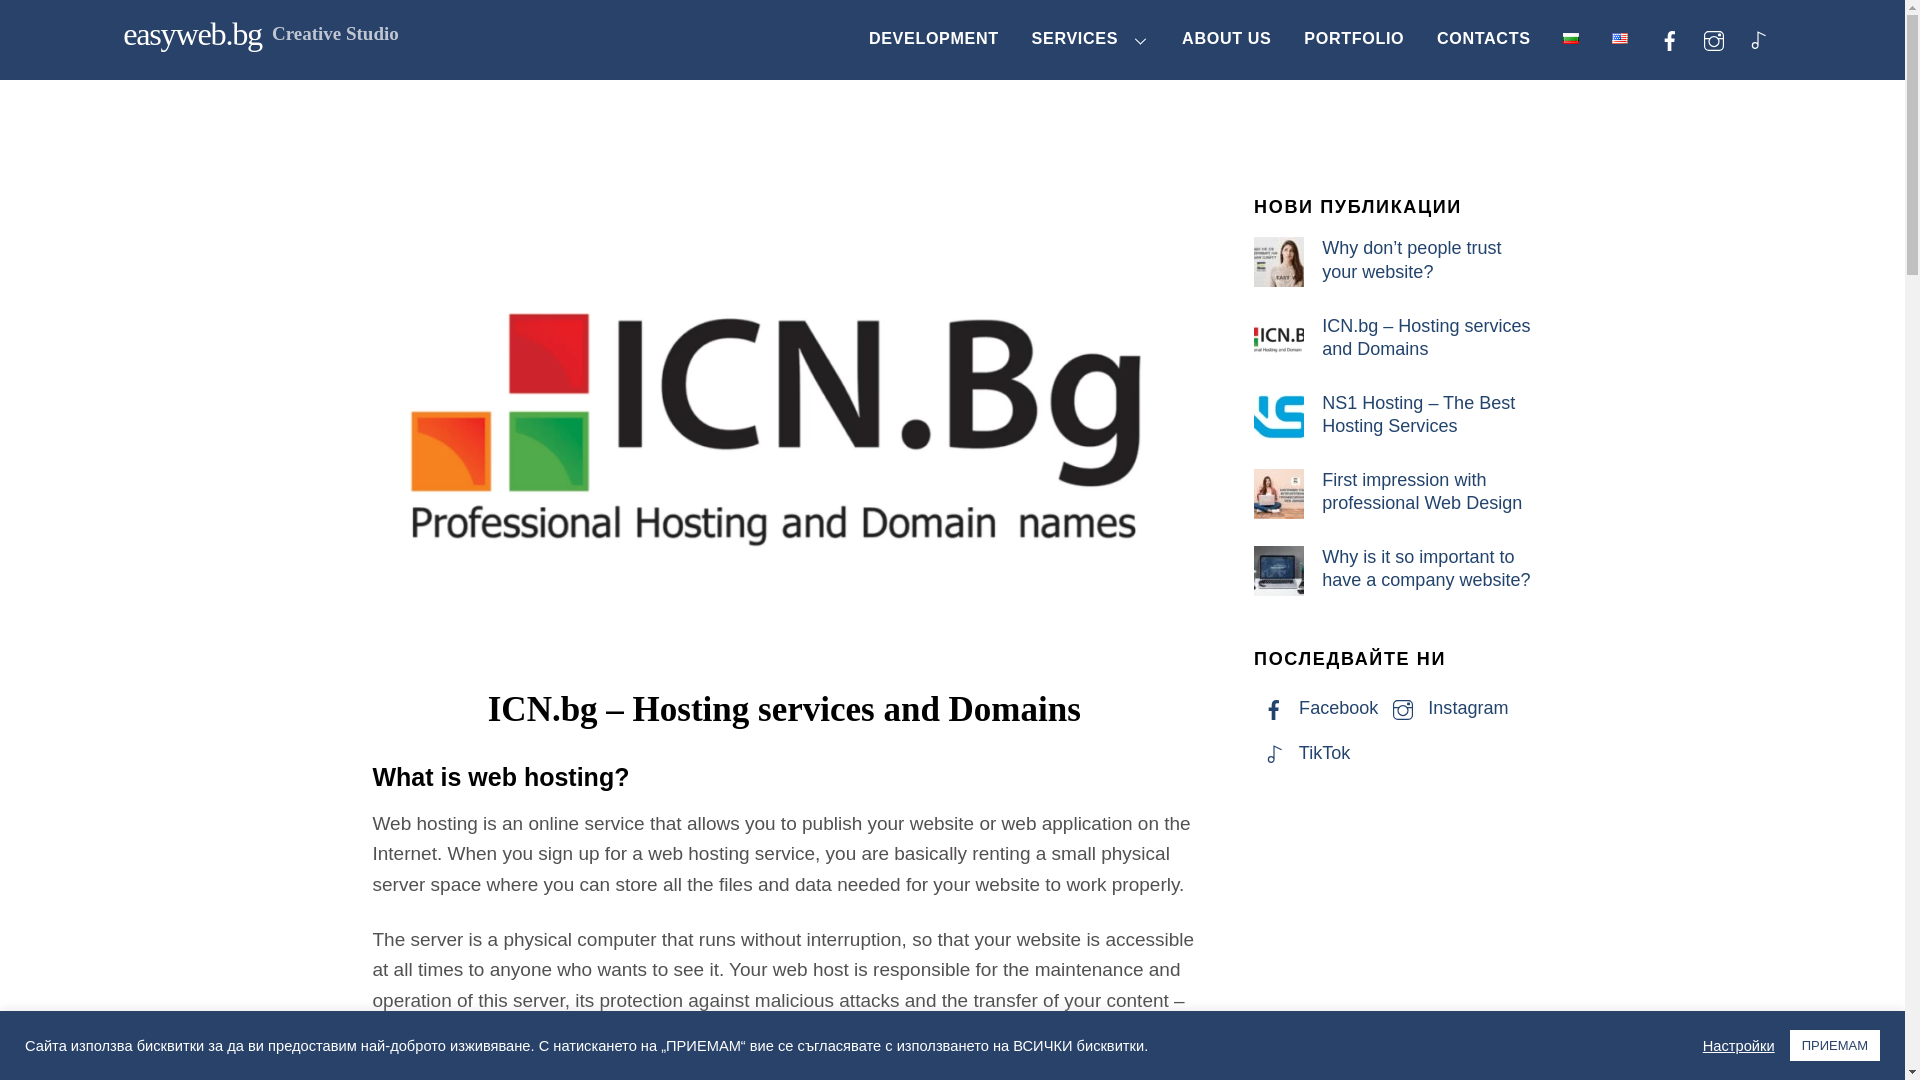 This screenshot has height=1080, width=1920. What do you see at coordinates (192, 34) in the screenshot?
I see `easyweb.bg` at bounding box center [192, 34].